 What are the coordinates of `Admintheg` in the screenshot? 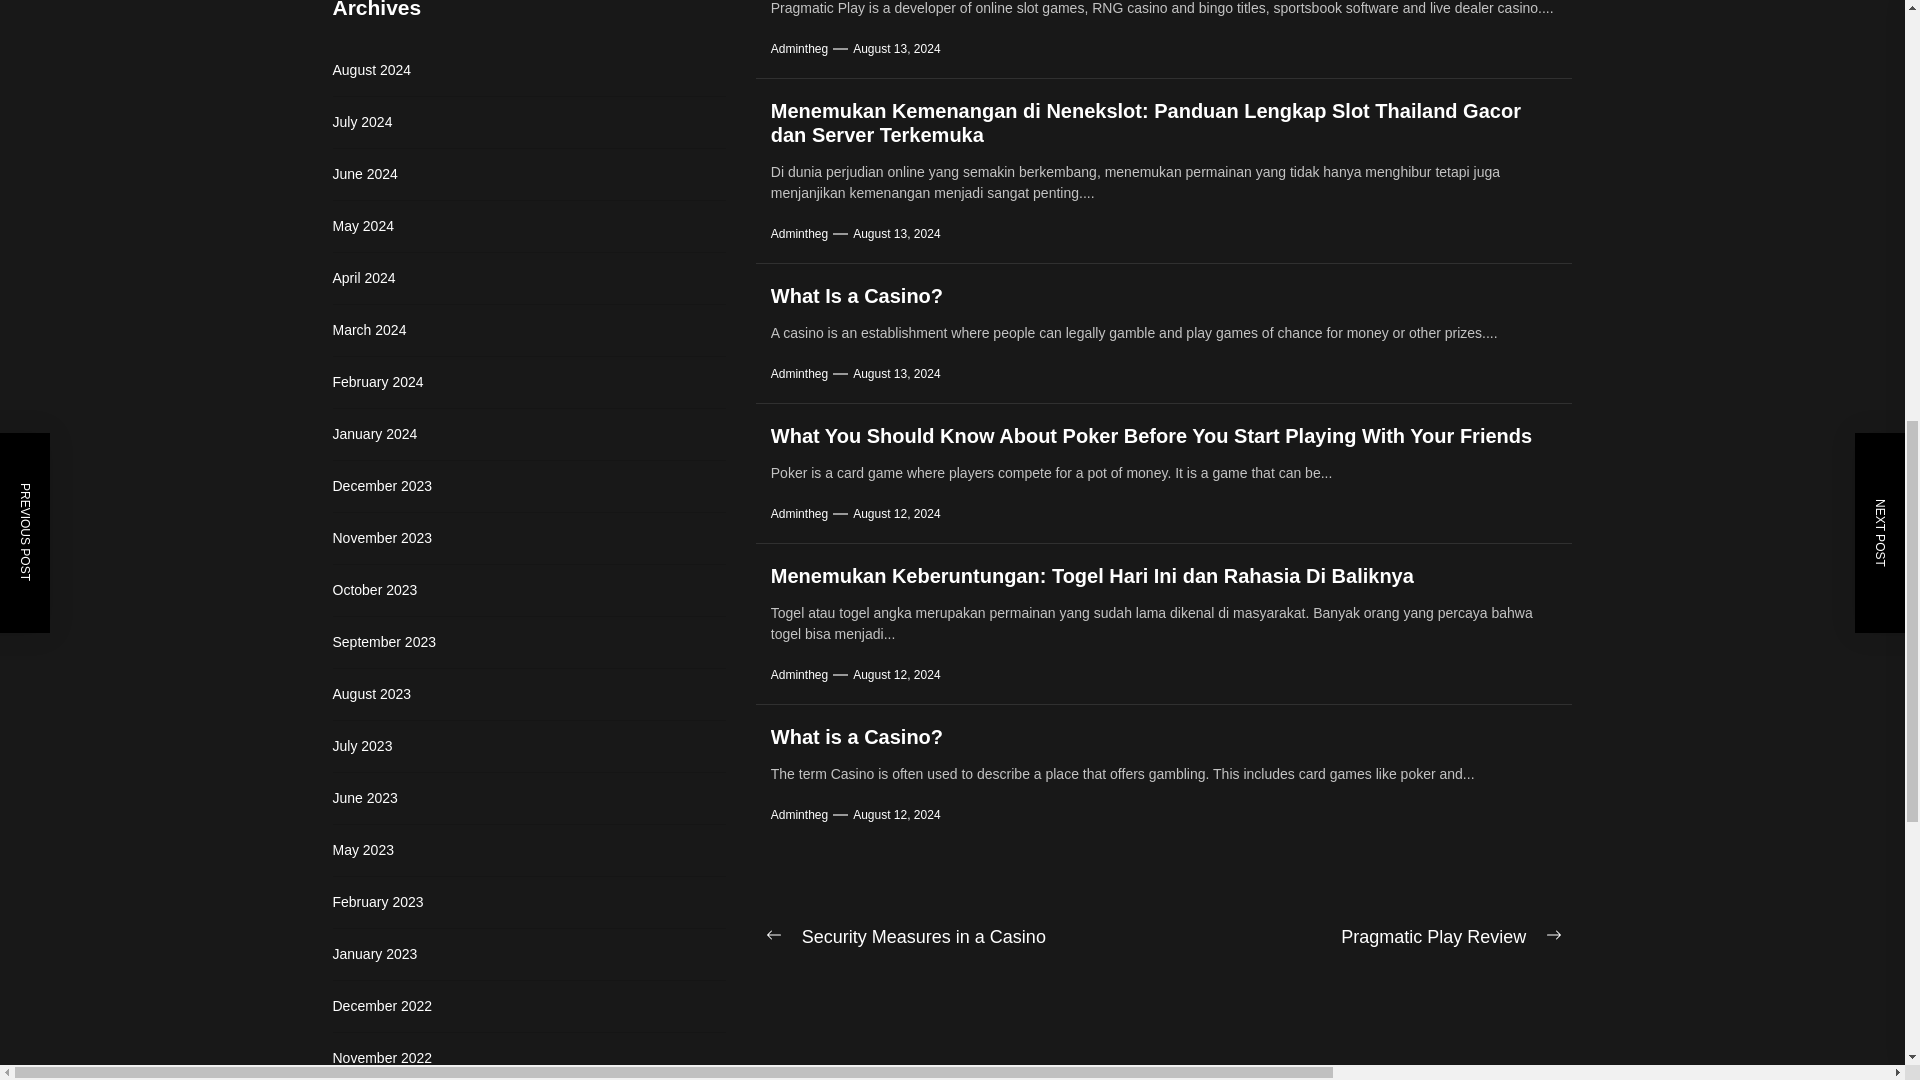 It's located at (799, 374).